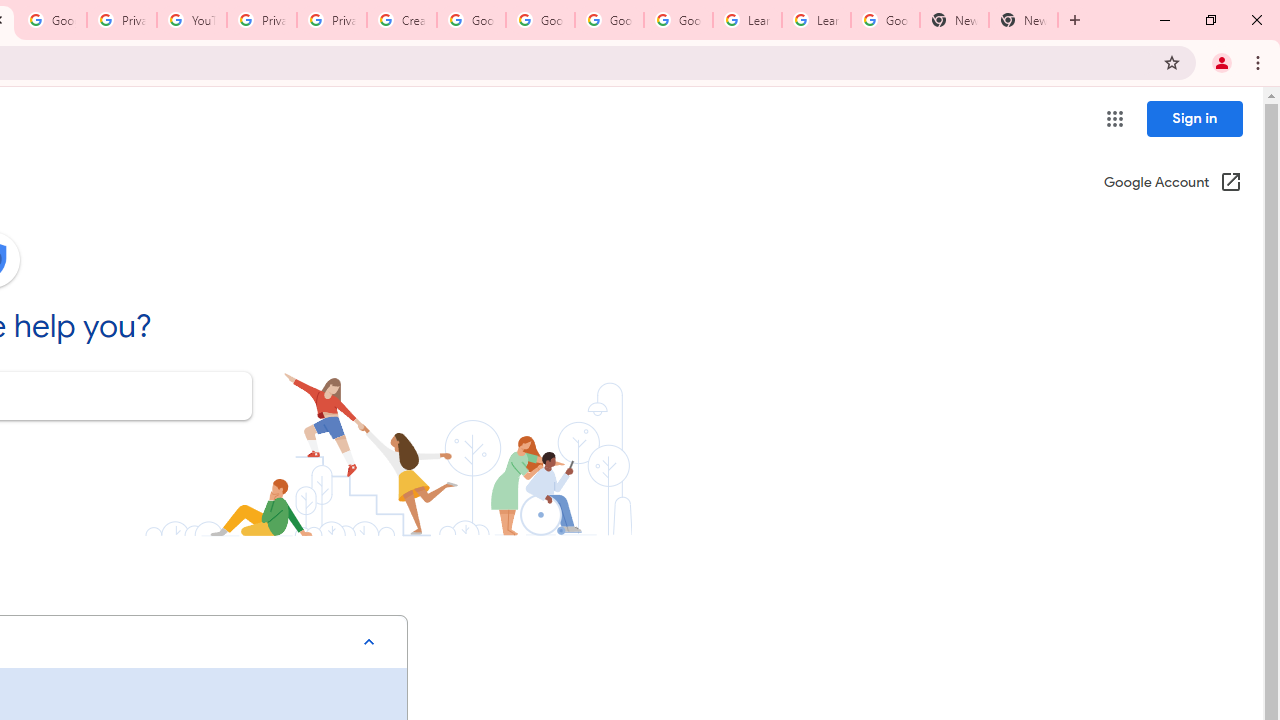  I want to click on Create your Google Account, so click(402, 20).